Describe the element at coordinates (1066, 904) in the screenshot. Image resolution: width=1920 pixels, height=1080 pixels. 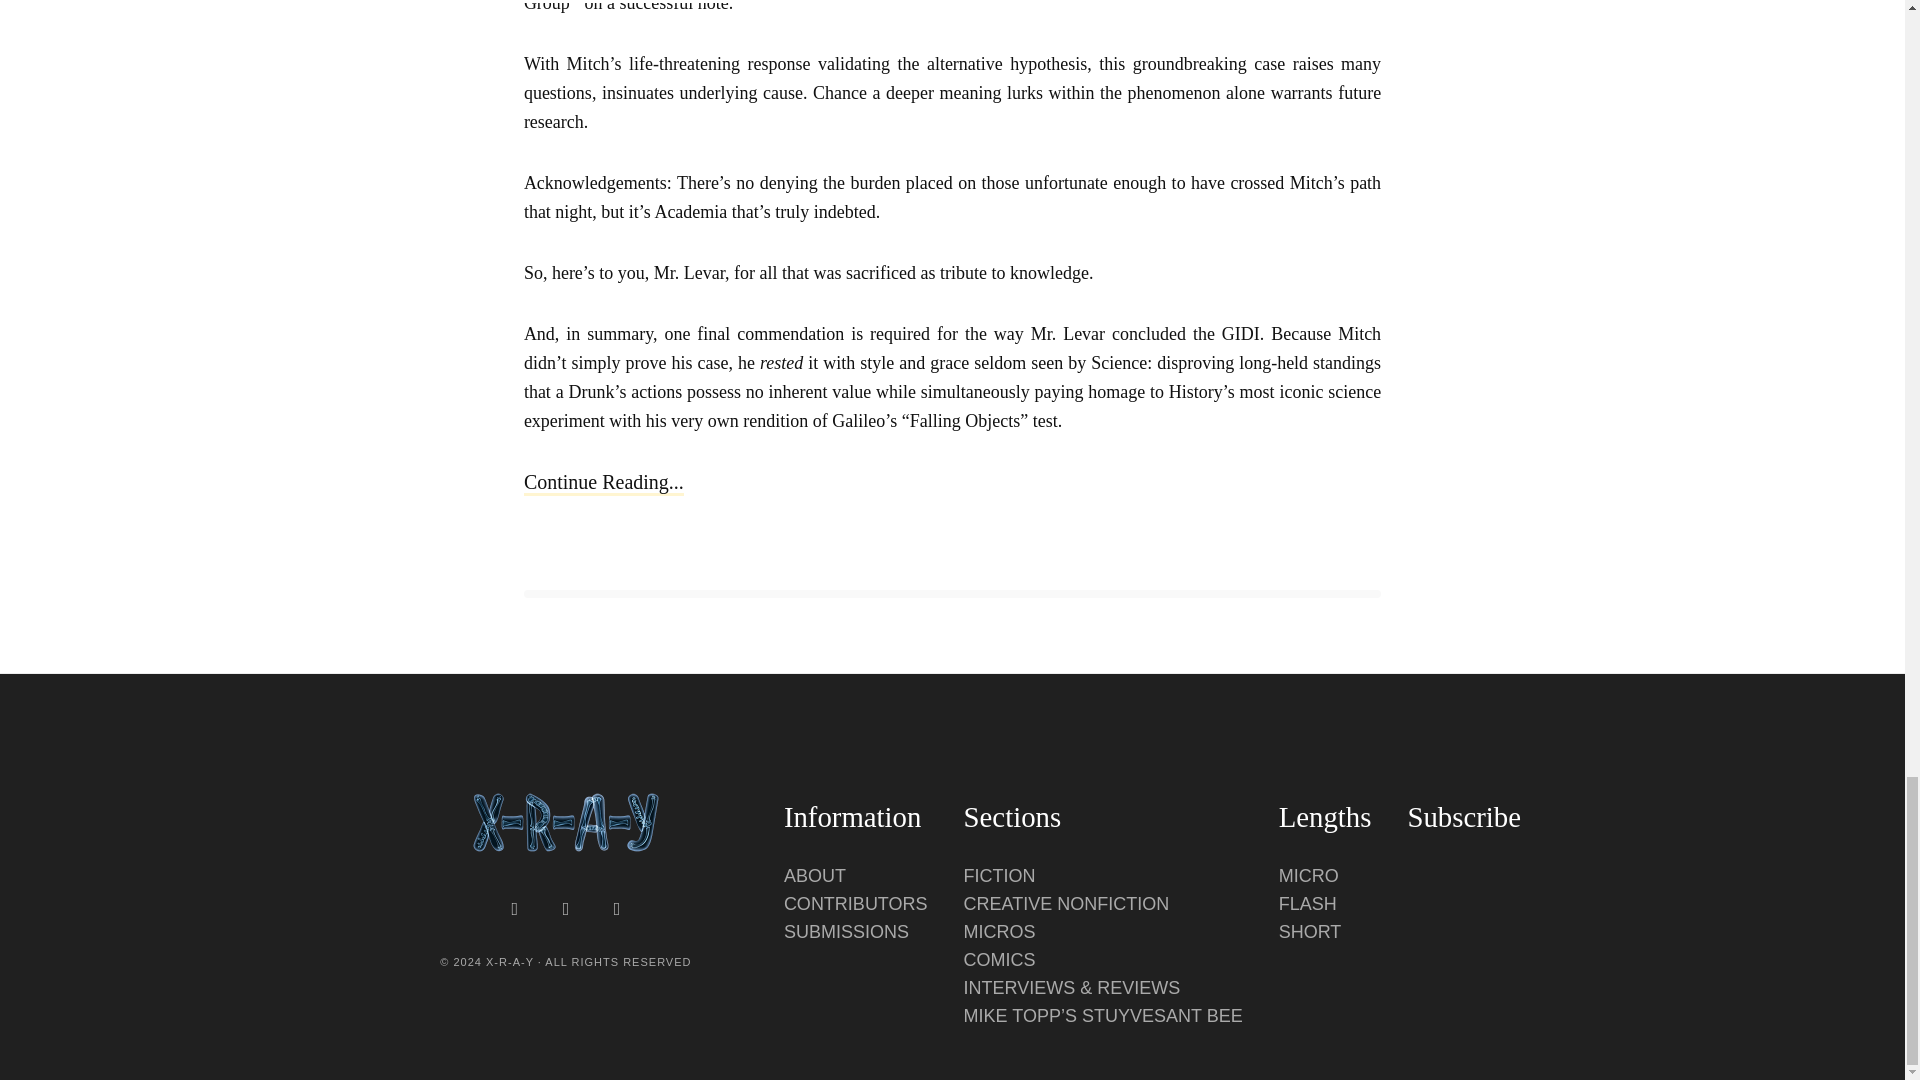
I see `CREATIVE NONFICTION` at that location.